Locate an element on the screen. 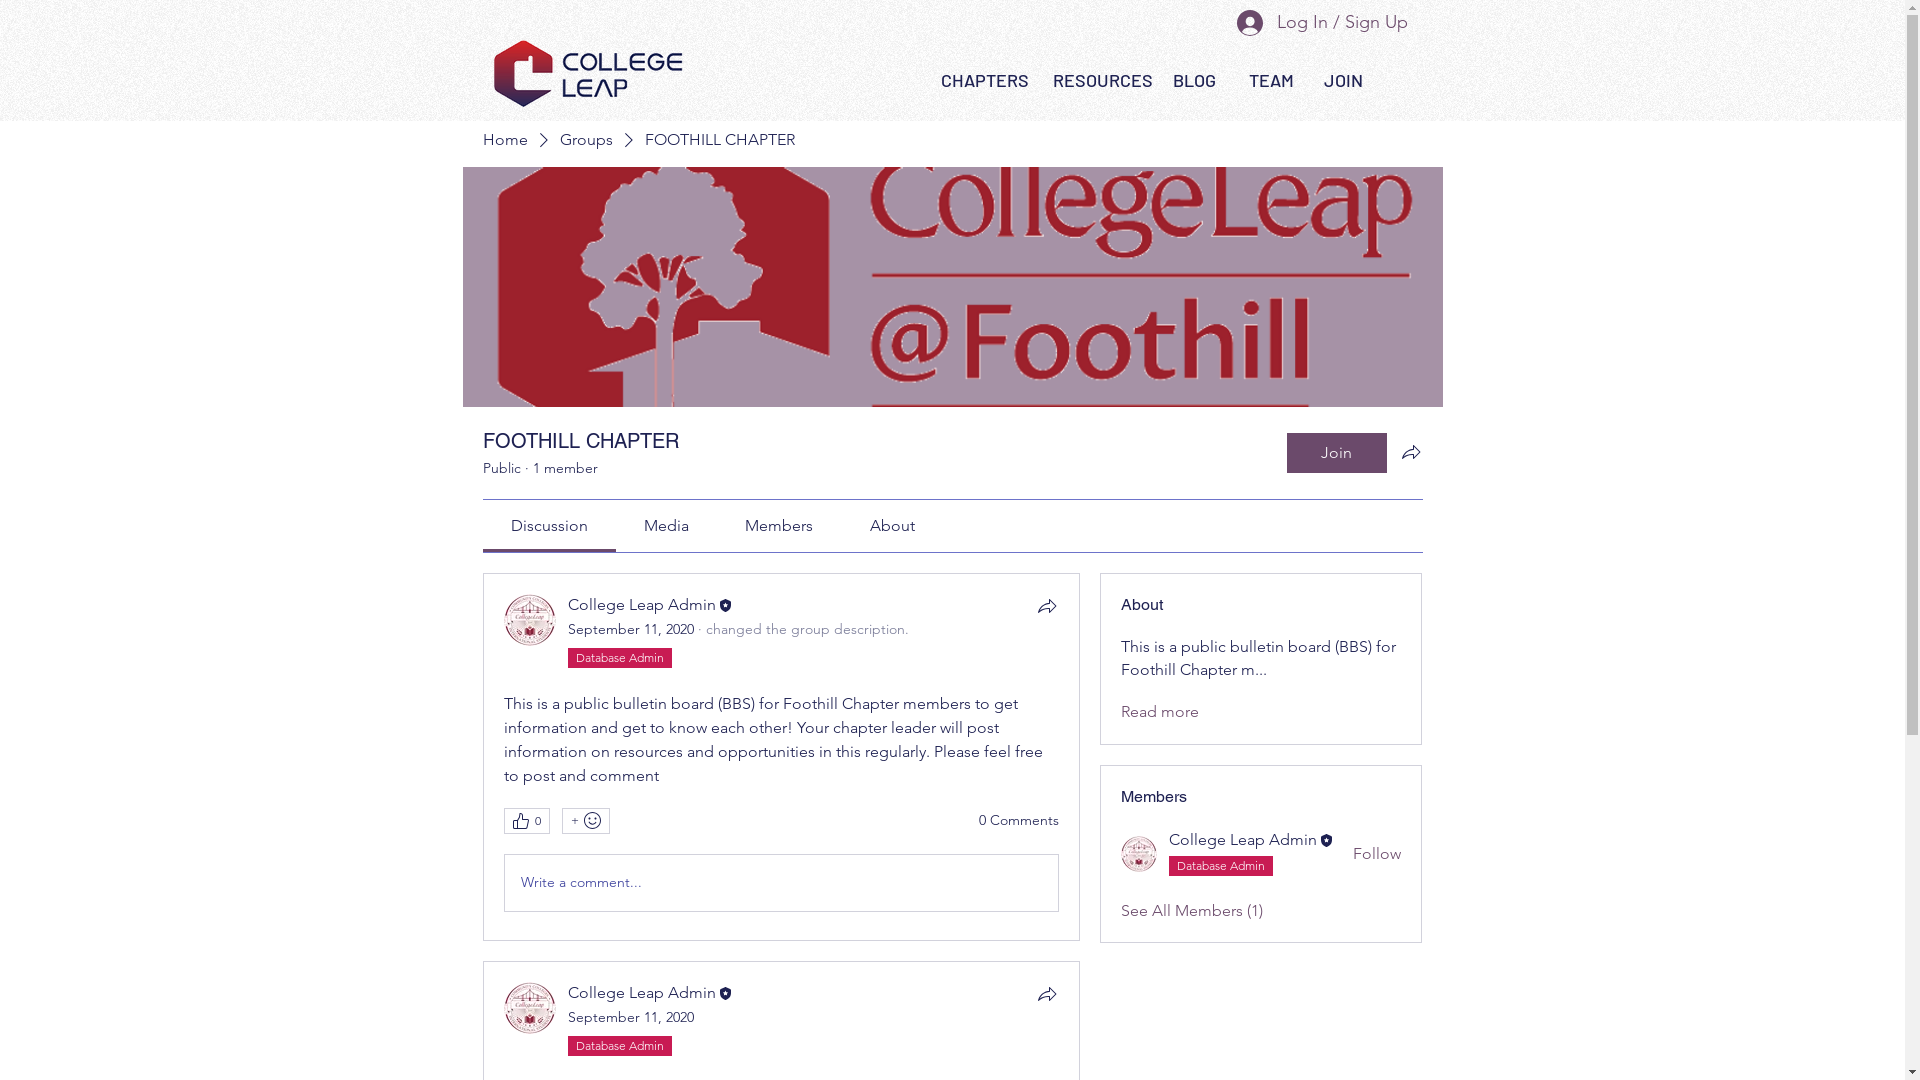 This screenshot has height=1080, width=1920. College Leap Admin is located at coordinates (530, 620).